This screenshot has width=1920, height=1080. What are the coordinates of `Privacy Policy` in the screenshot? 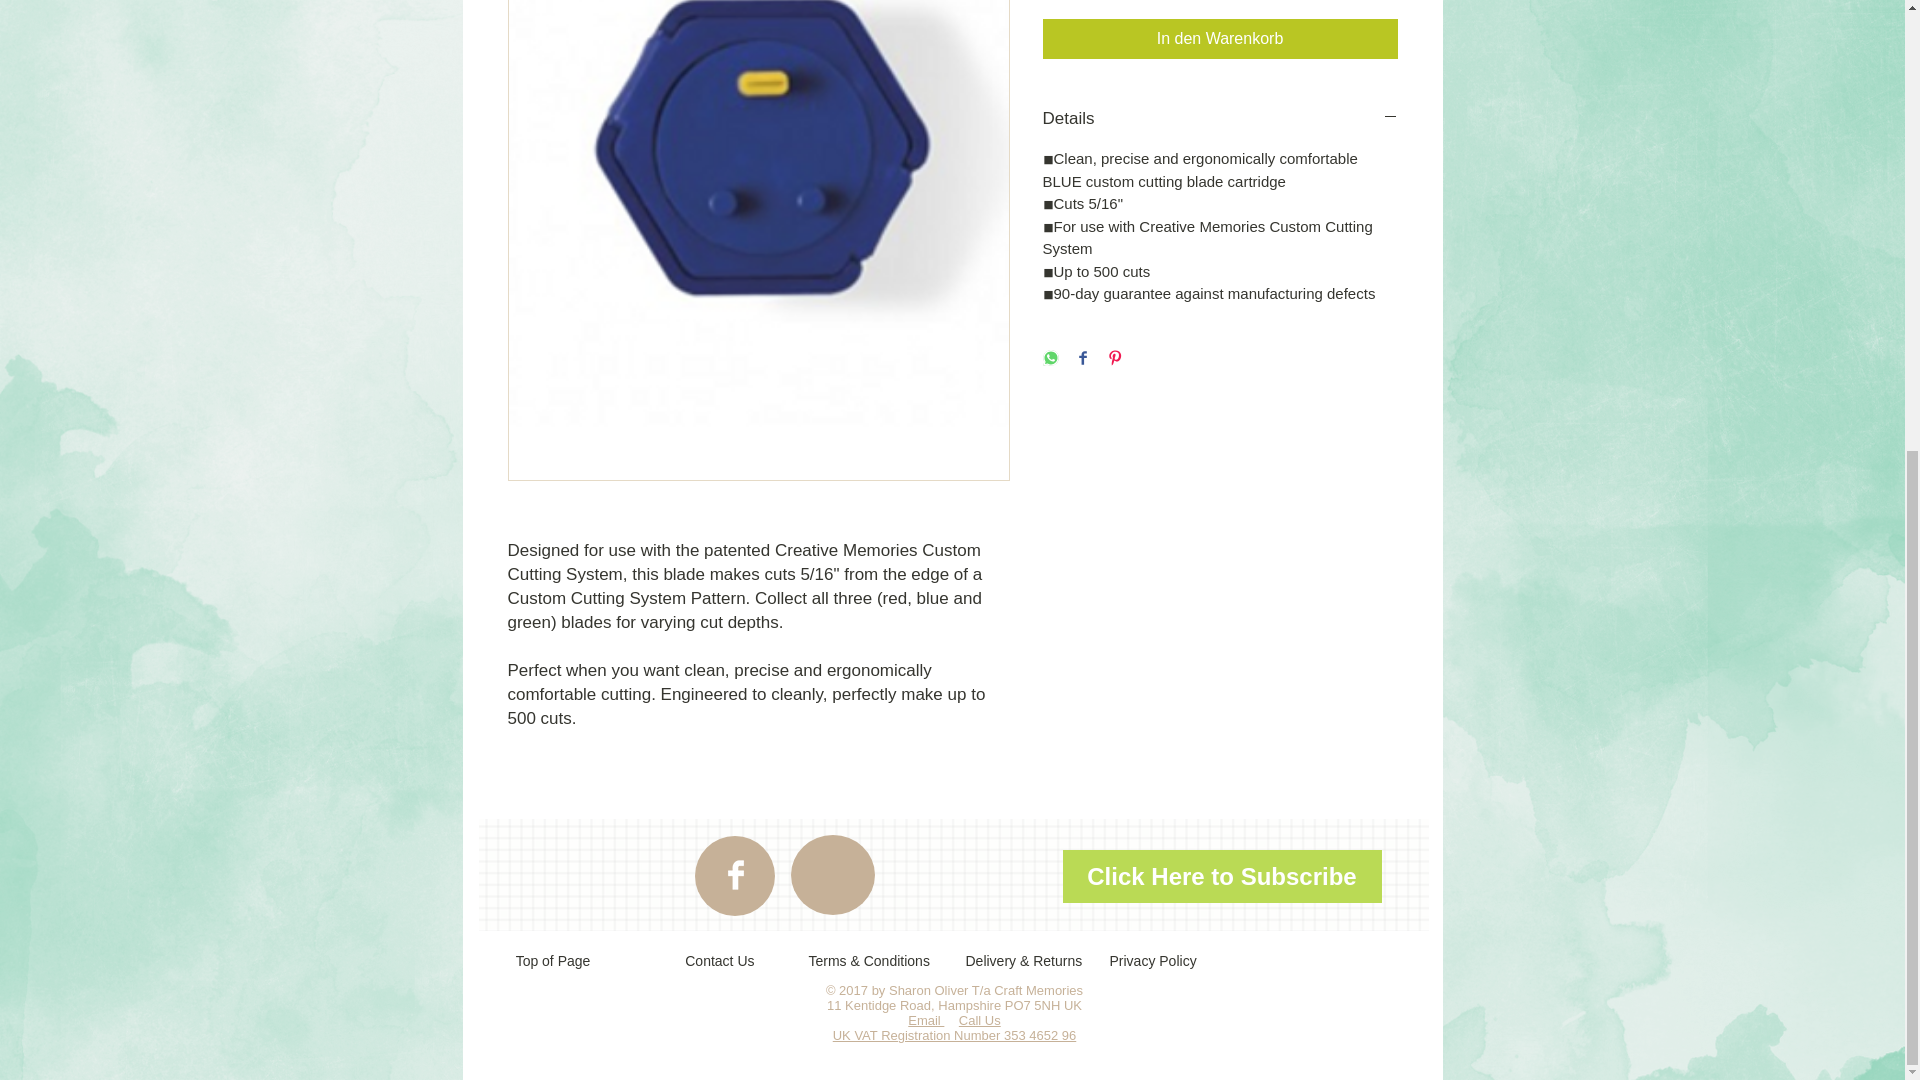 It's located at (1152, 960).